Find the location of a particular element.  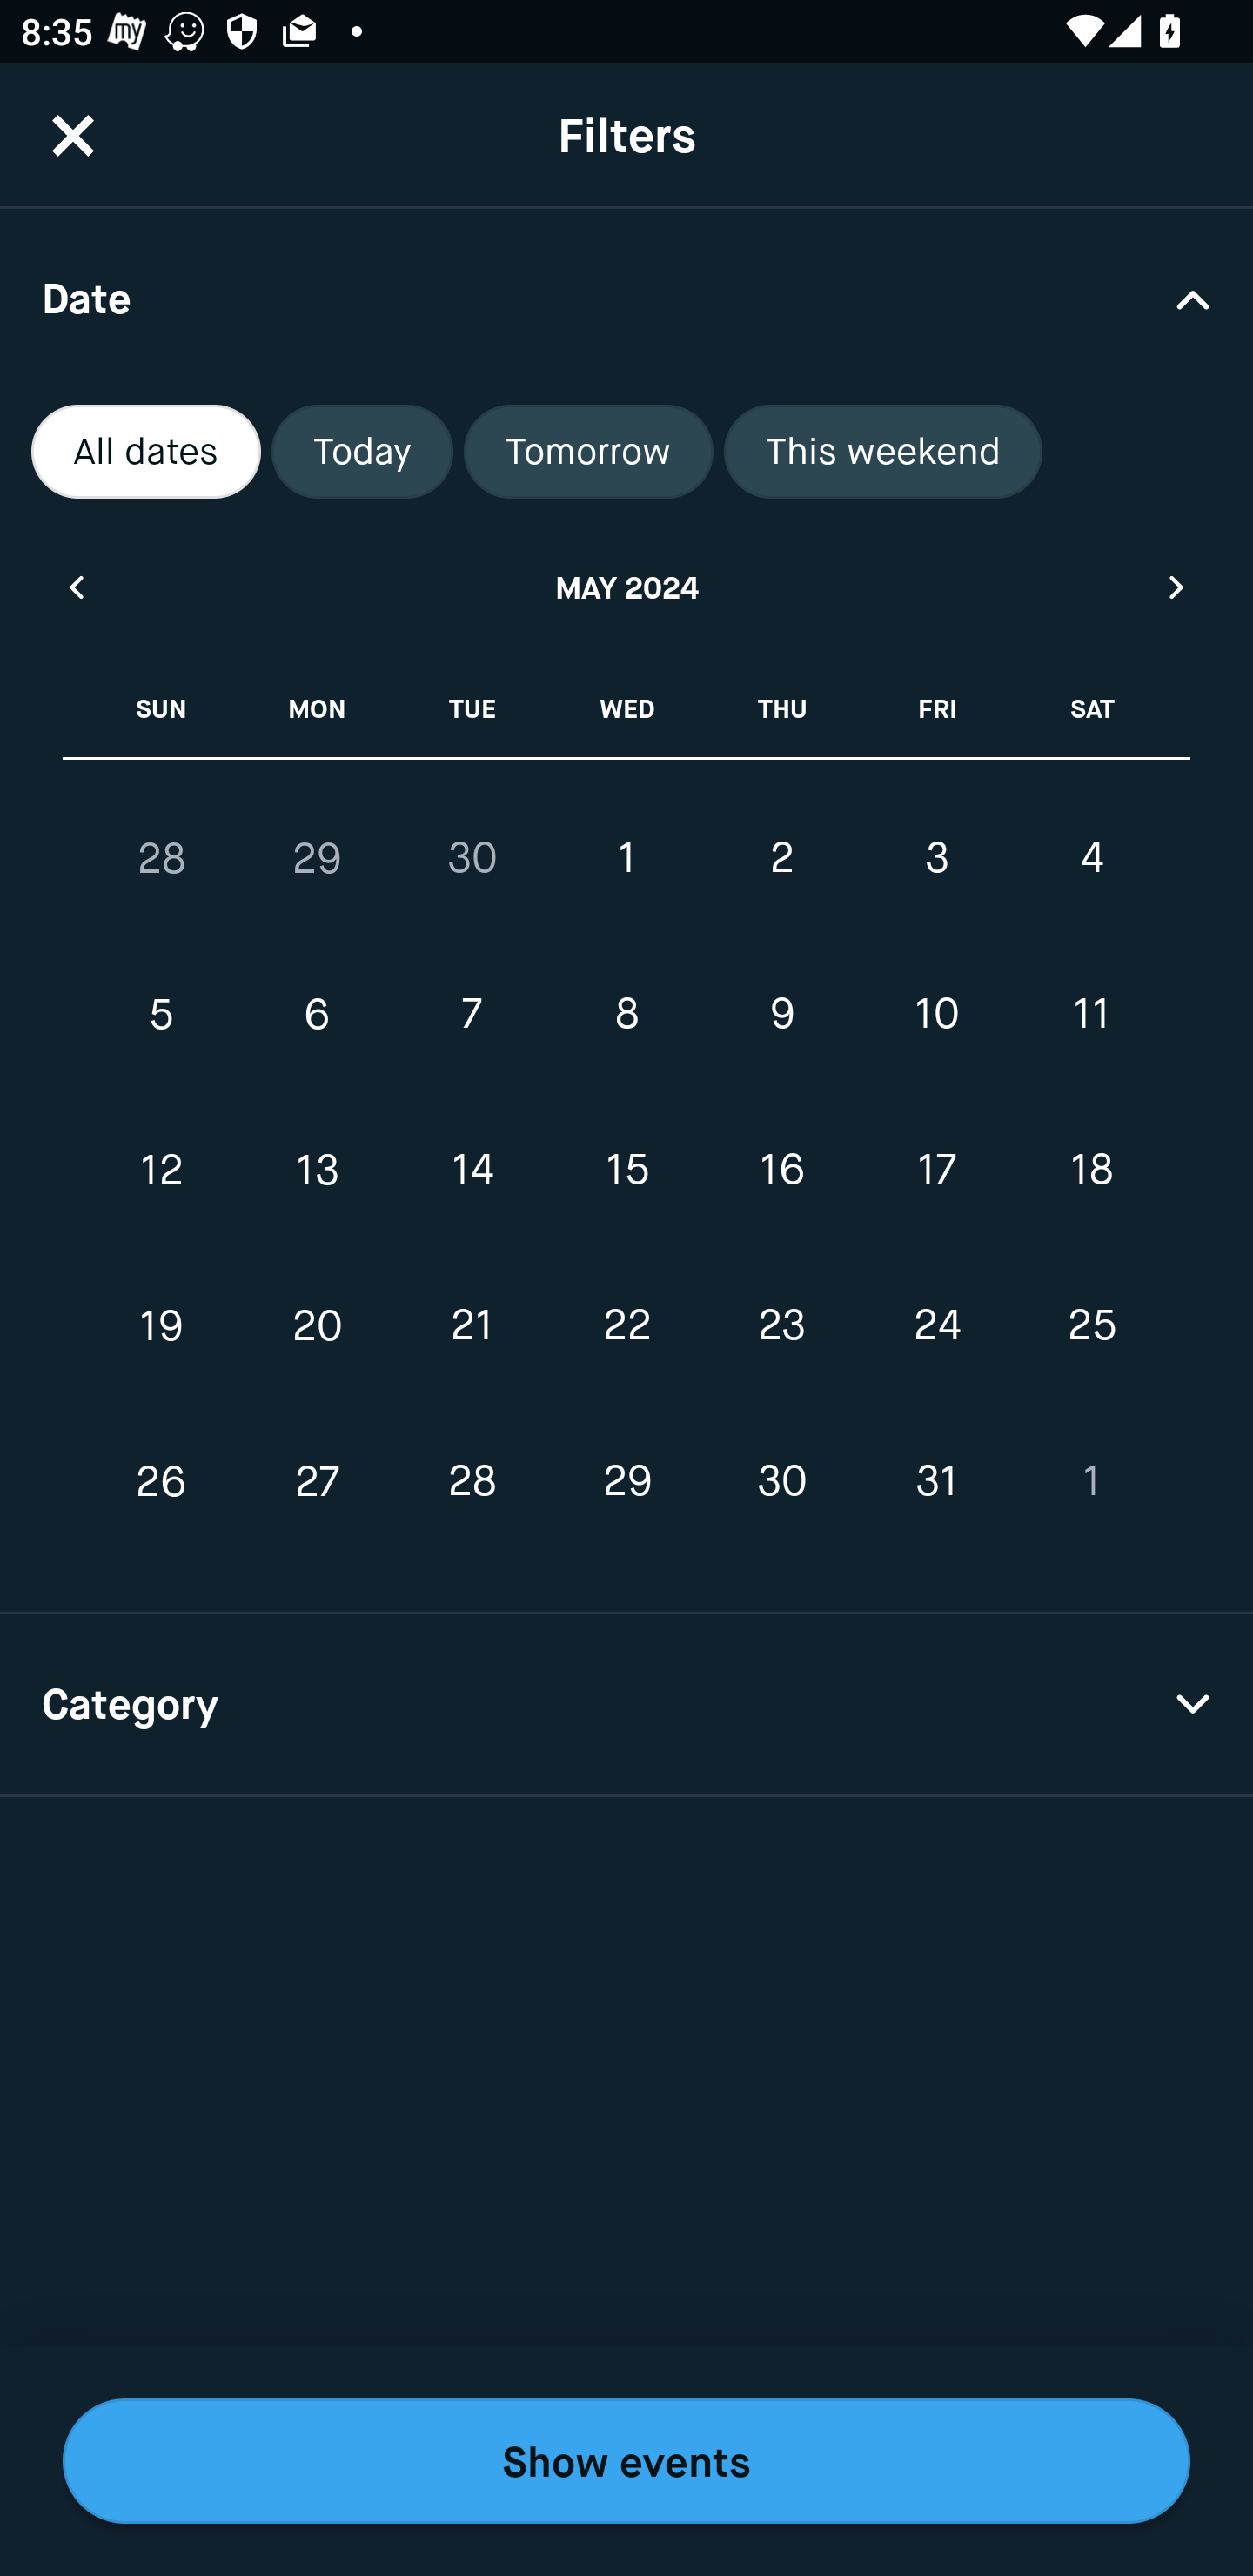

29 is located at coordinates (317, 858).